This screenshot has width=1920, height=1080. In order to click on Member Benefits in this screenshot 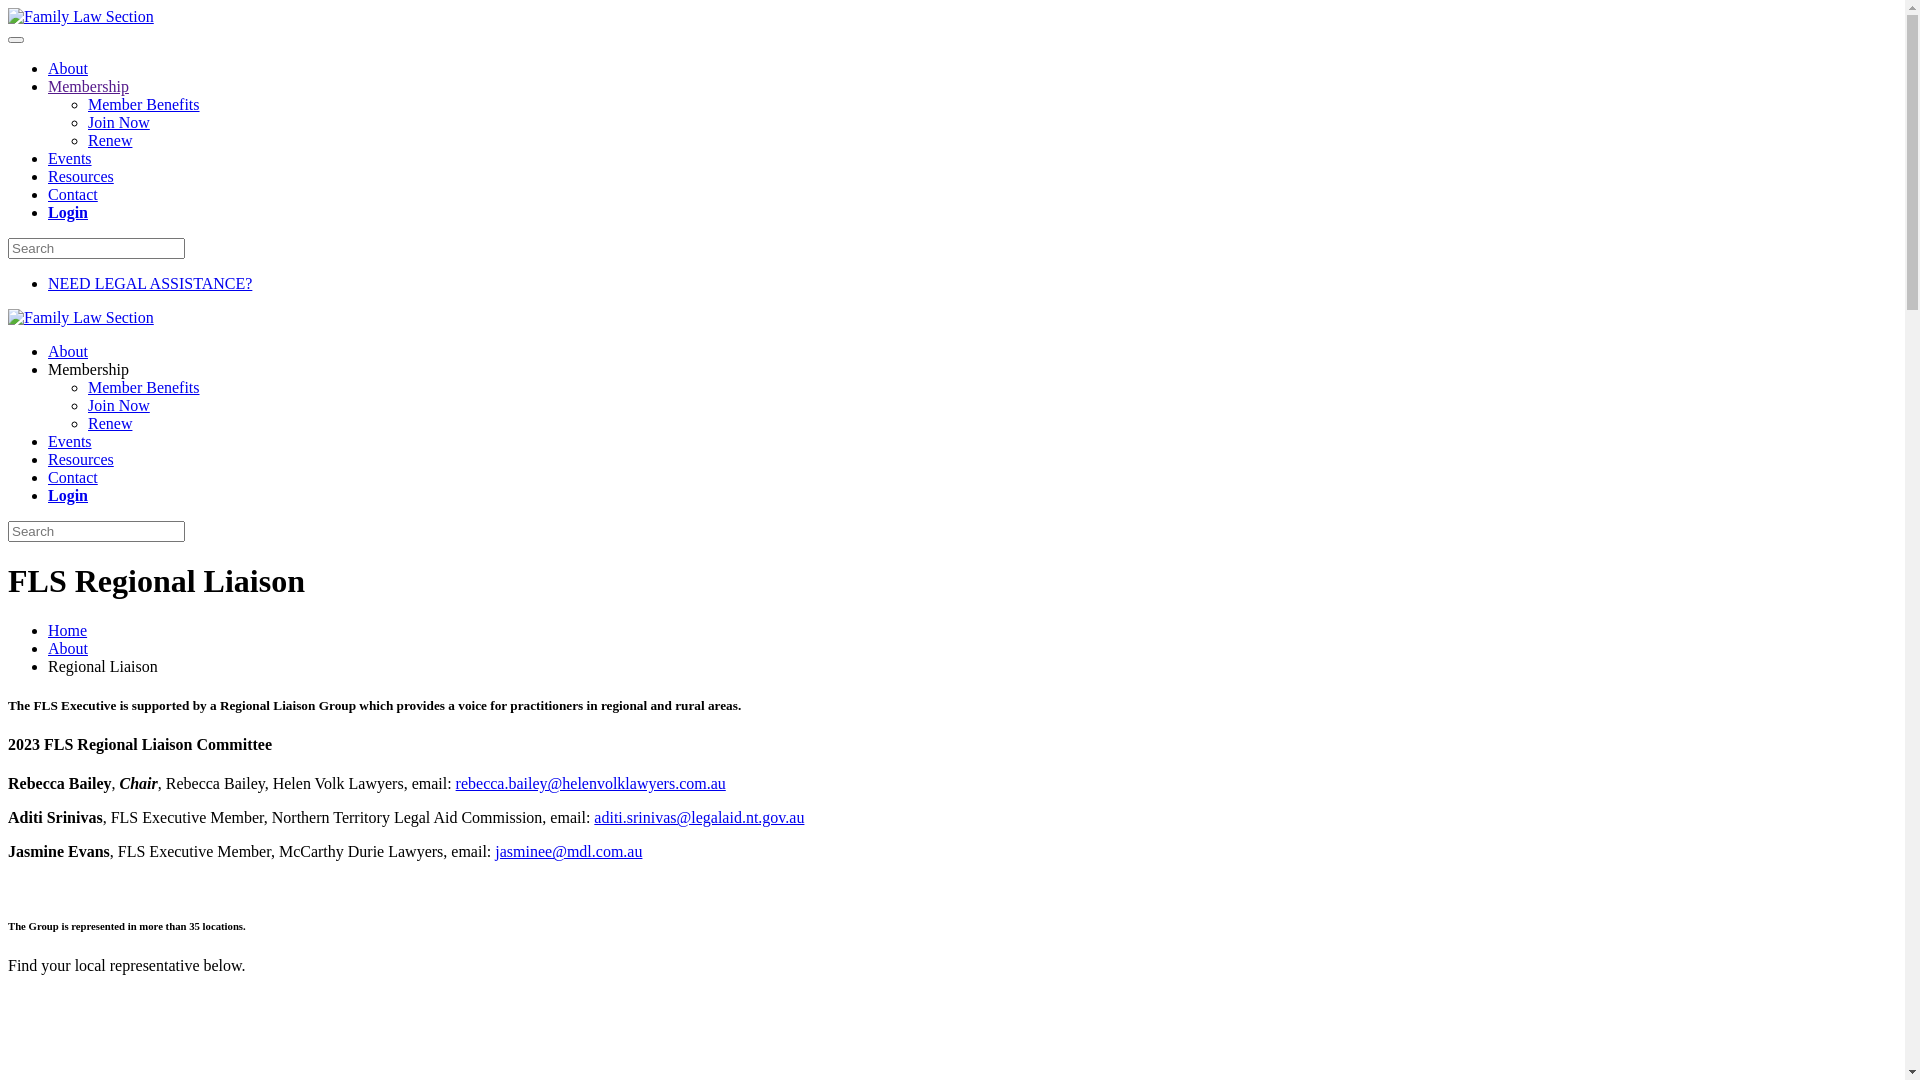, I will do `click(144, 104)`.